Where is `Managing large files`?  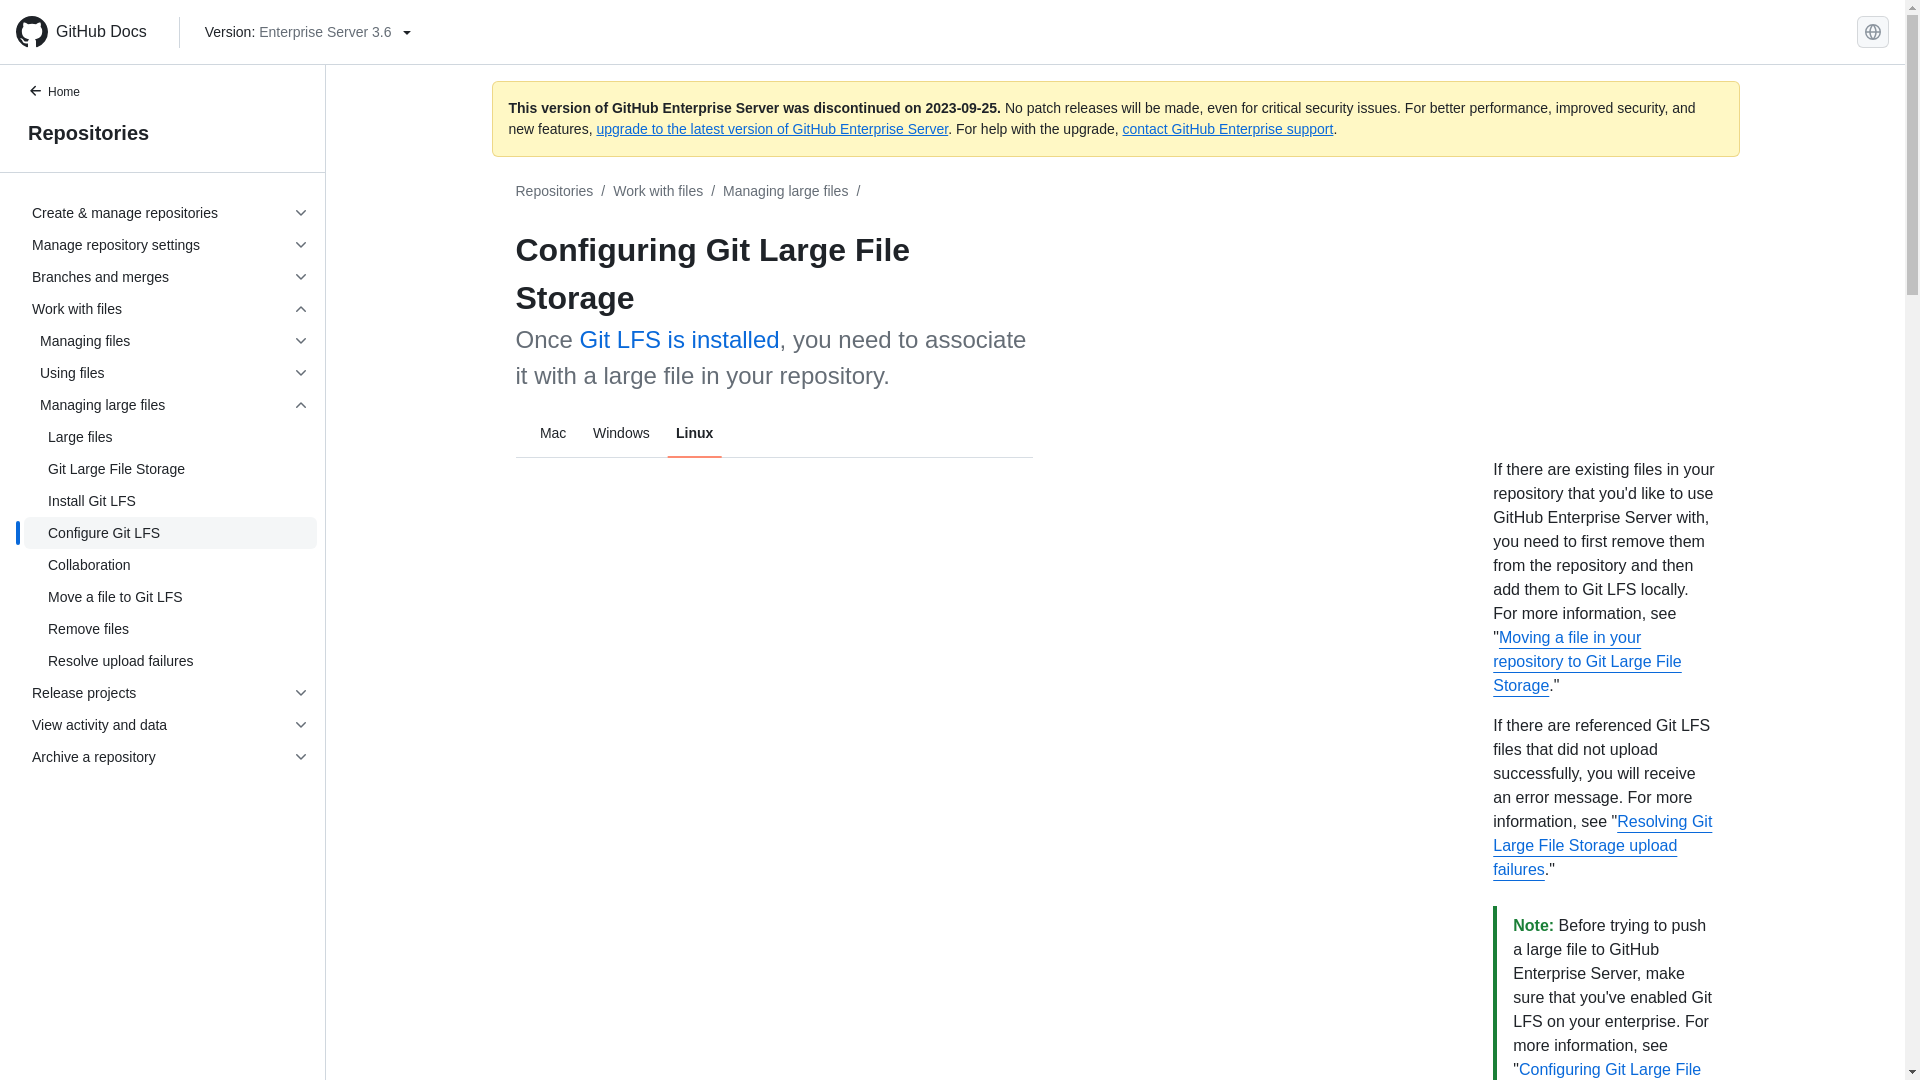 Managing large files is located at coordinates (786, 190).